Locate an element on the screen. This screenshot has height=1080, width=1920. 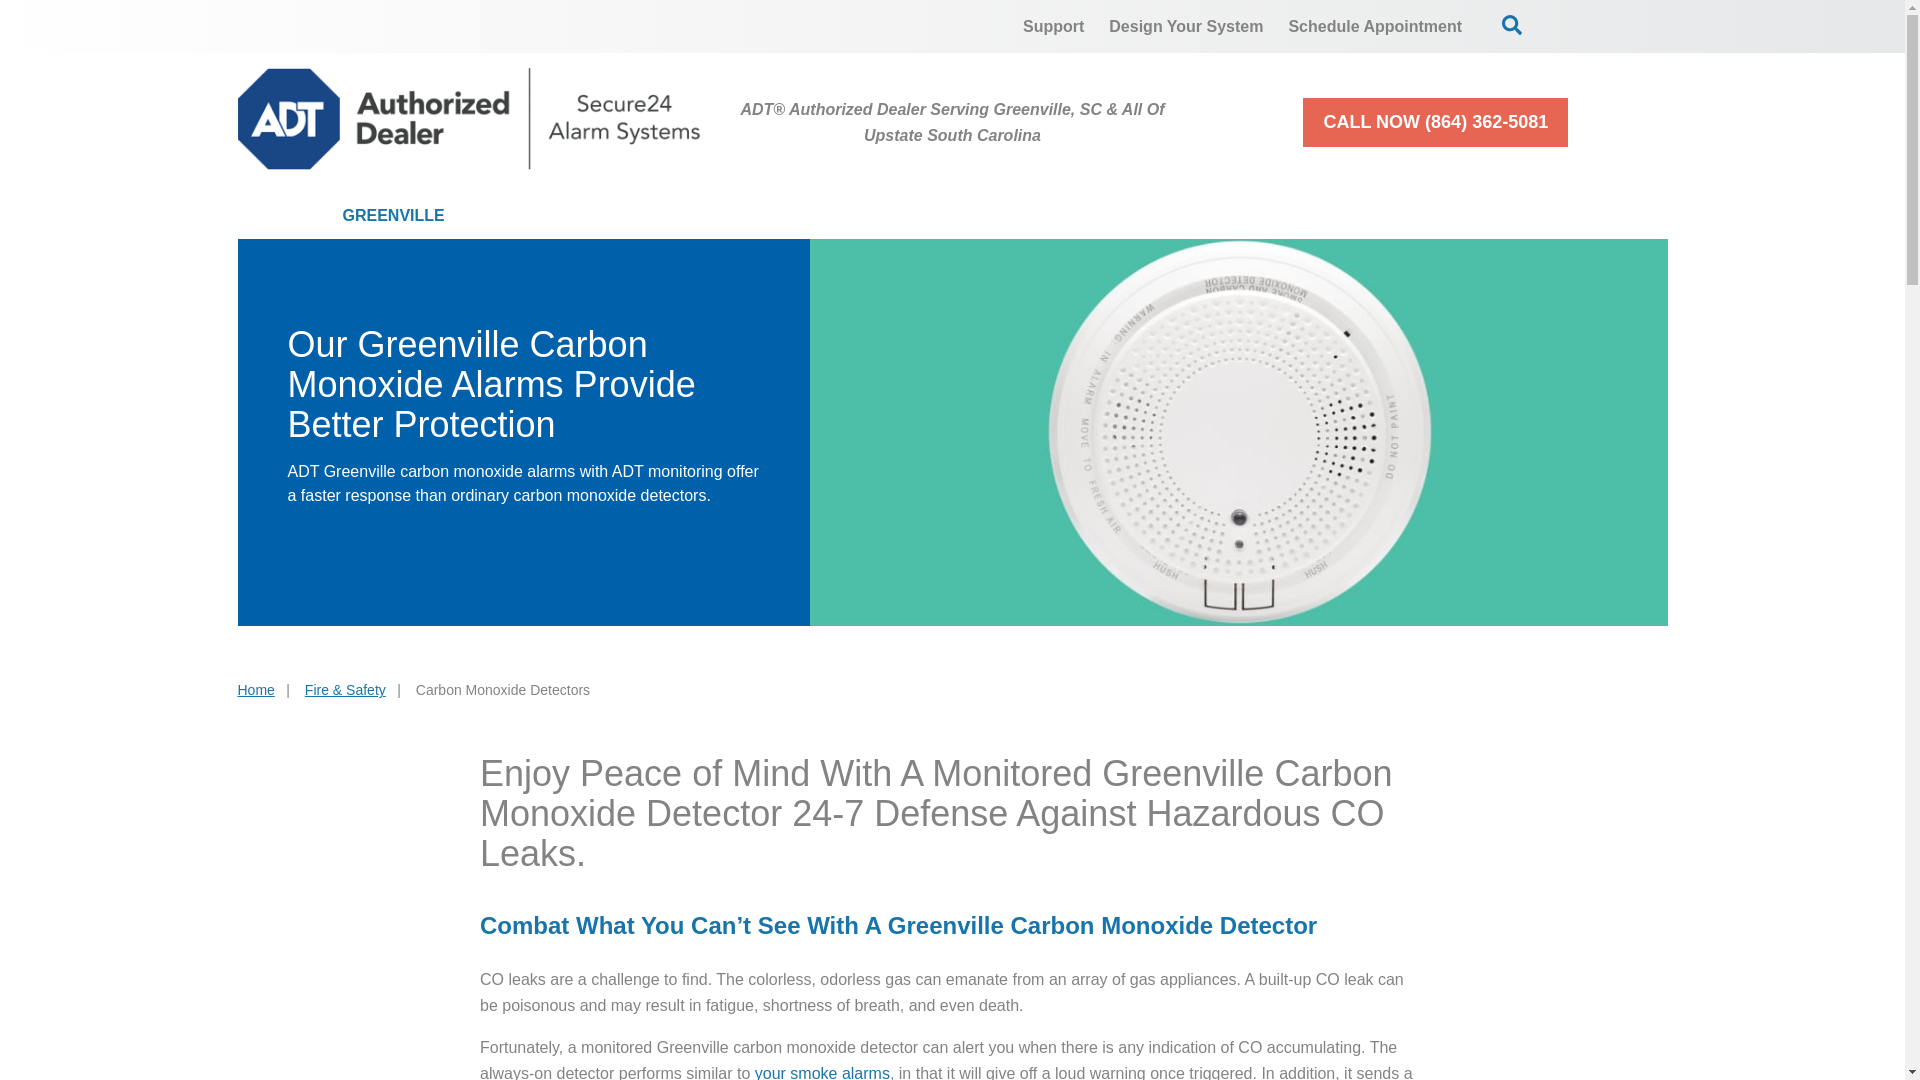
Secure24 Alarm Systems Home is located at coordinates (469, 118).